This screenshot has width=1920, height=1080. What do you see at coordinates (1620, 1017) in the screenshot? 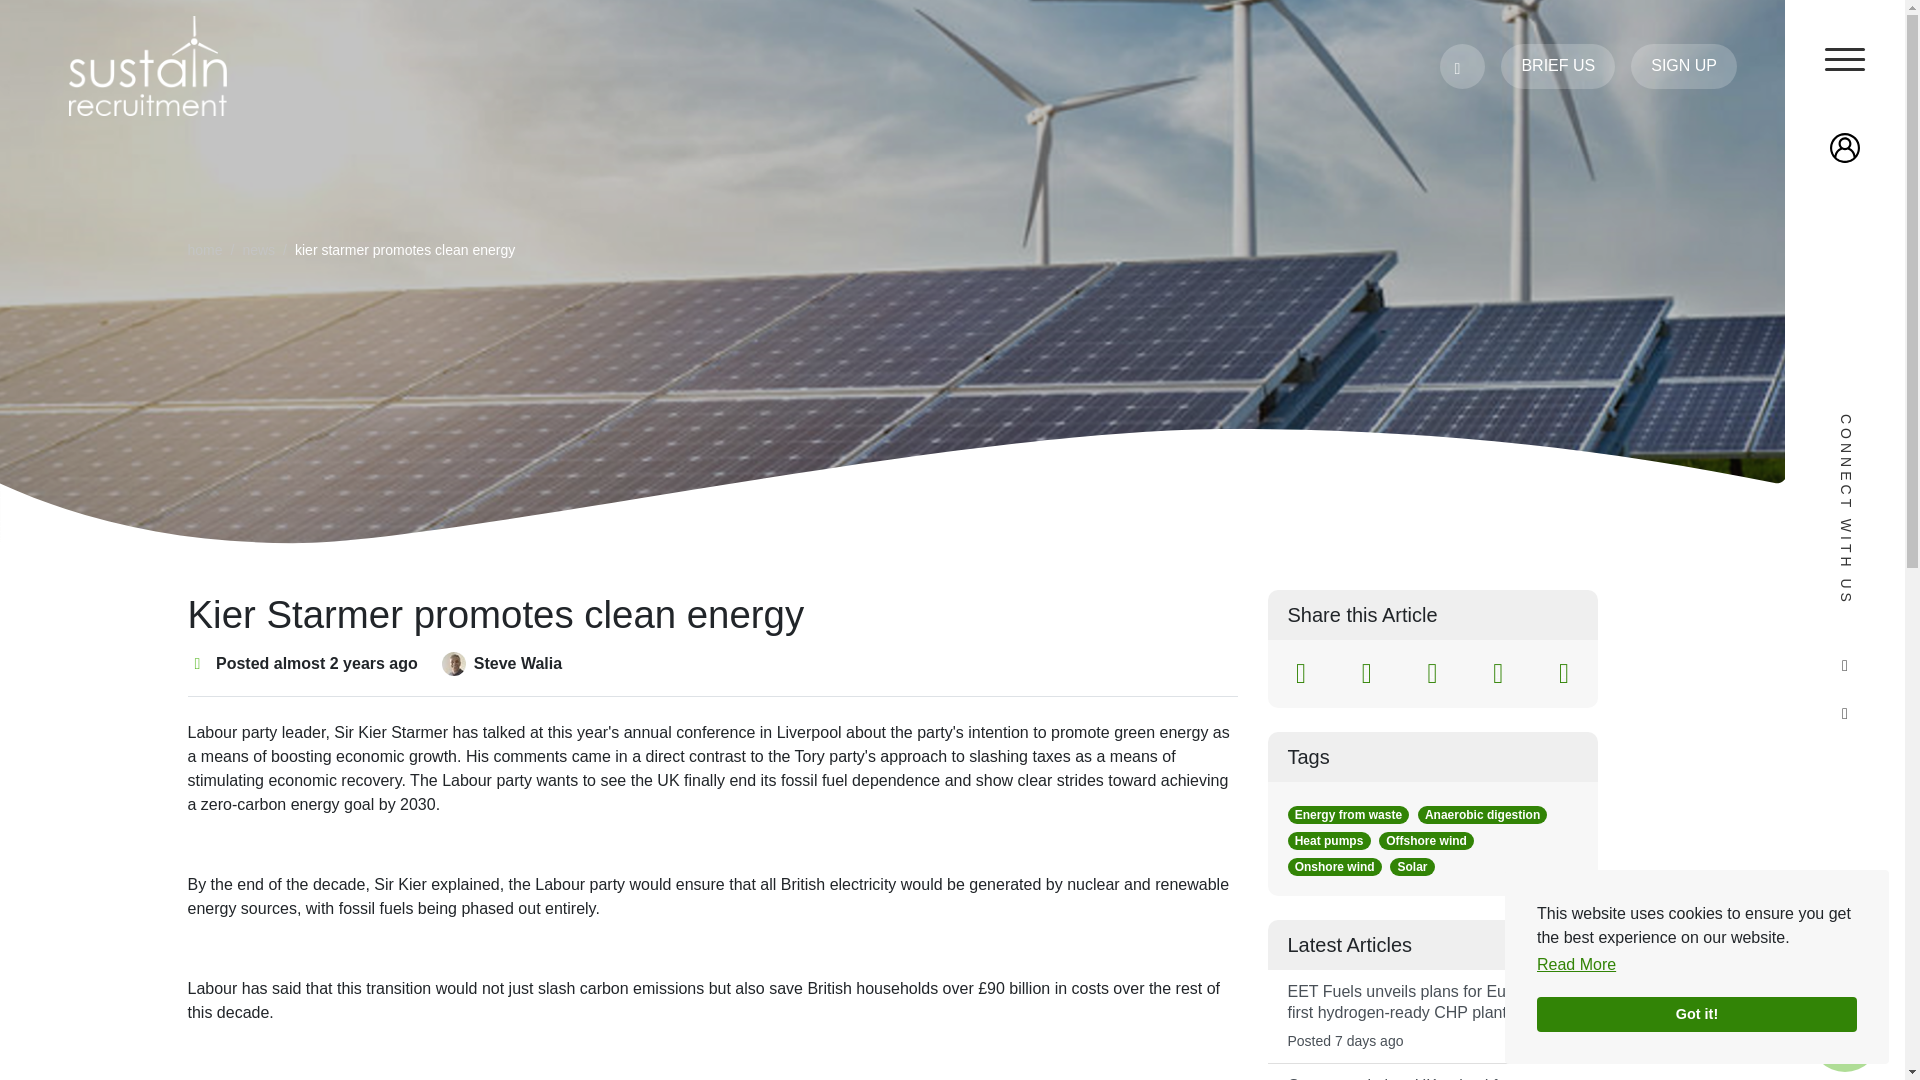
I see `Got it!` at bounding box center [1620, 1017].